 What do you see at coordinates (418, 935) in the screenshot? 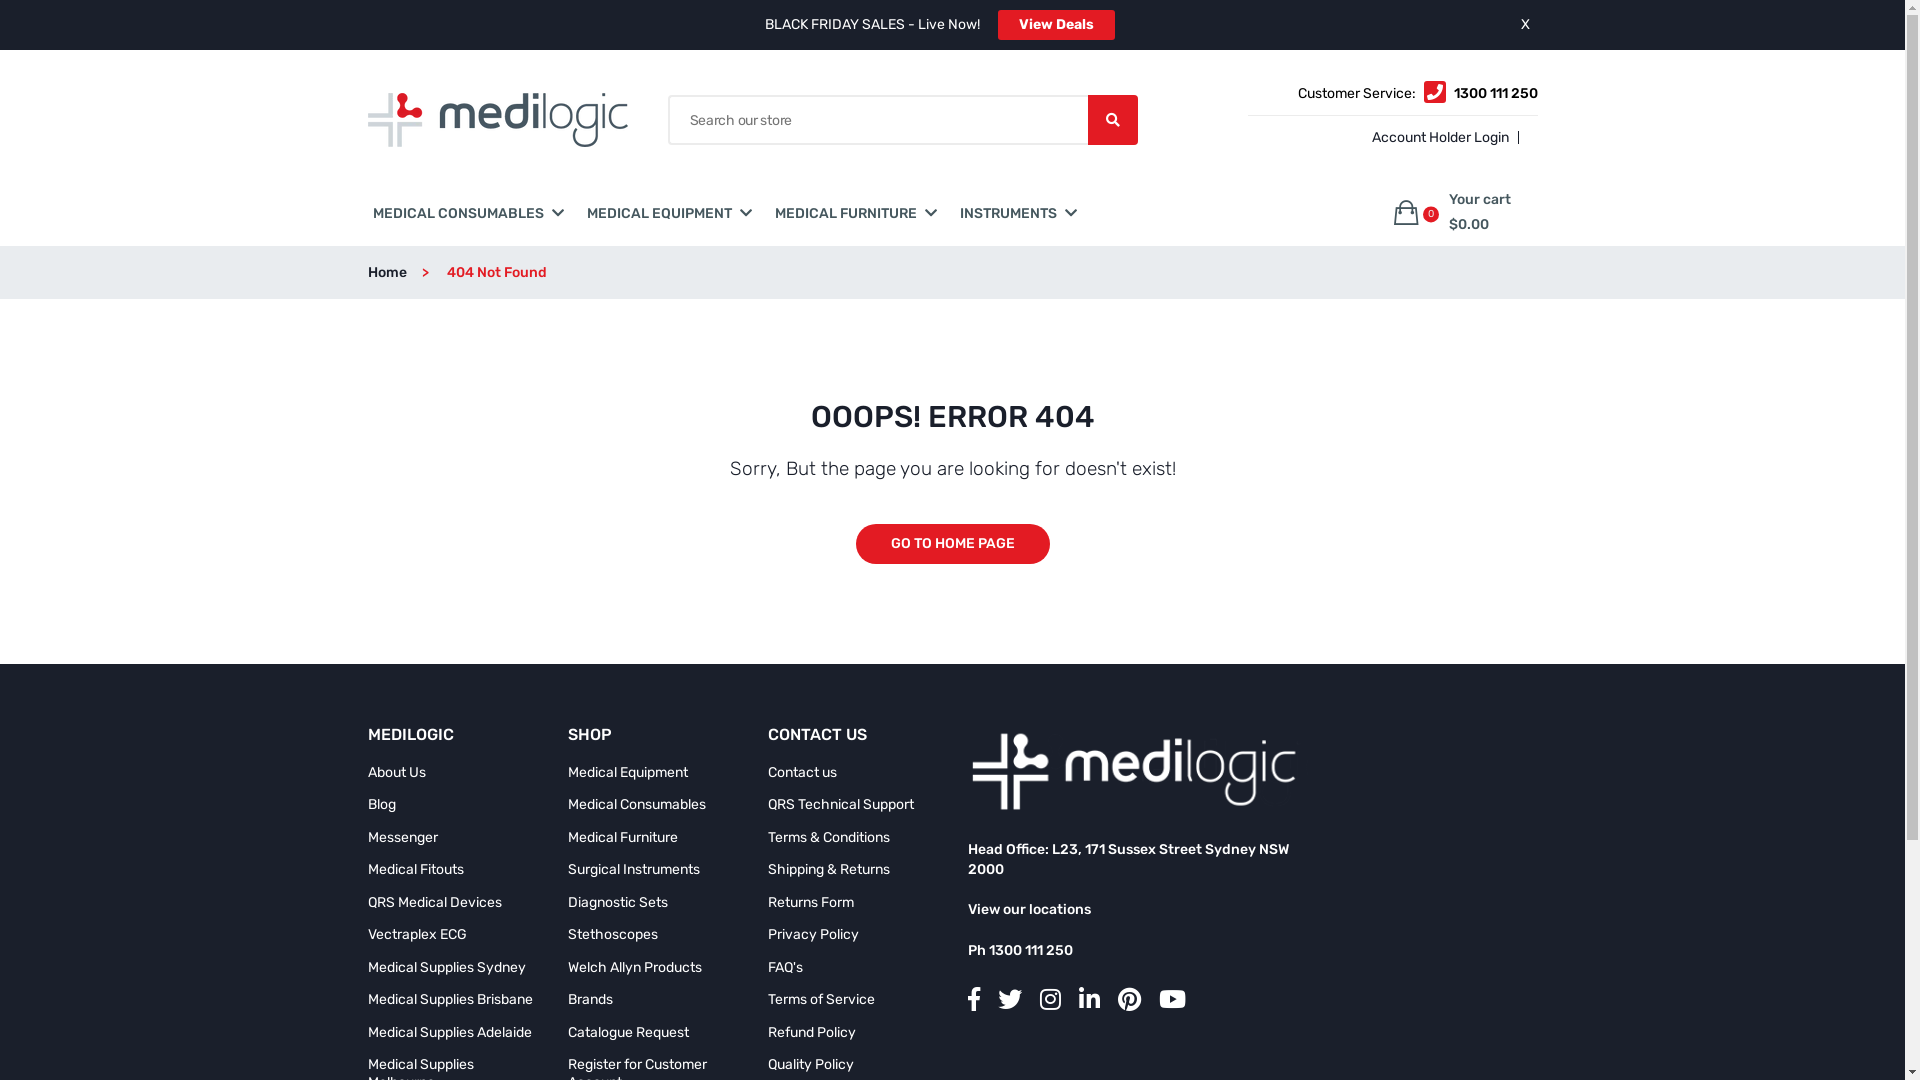
I see `Vectraplex ECG` at bounding box center [418, 935].